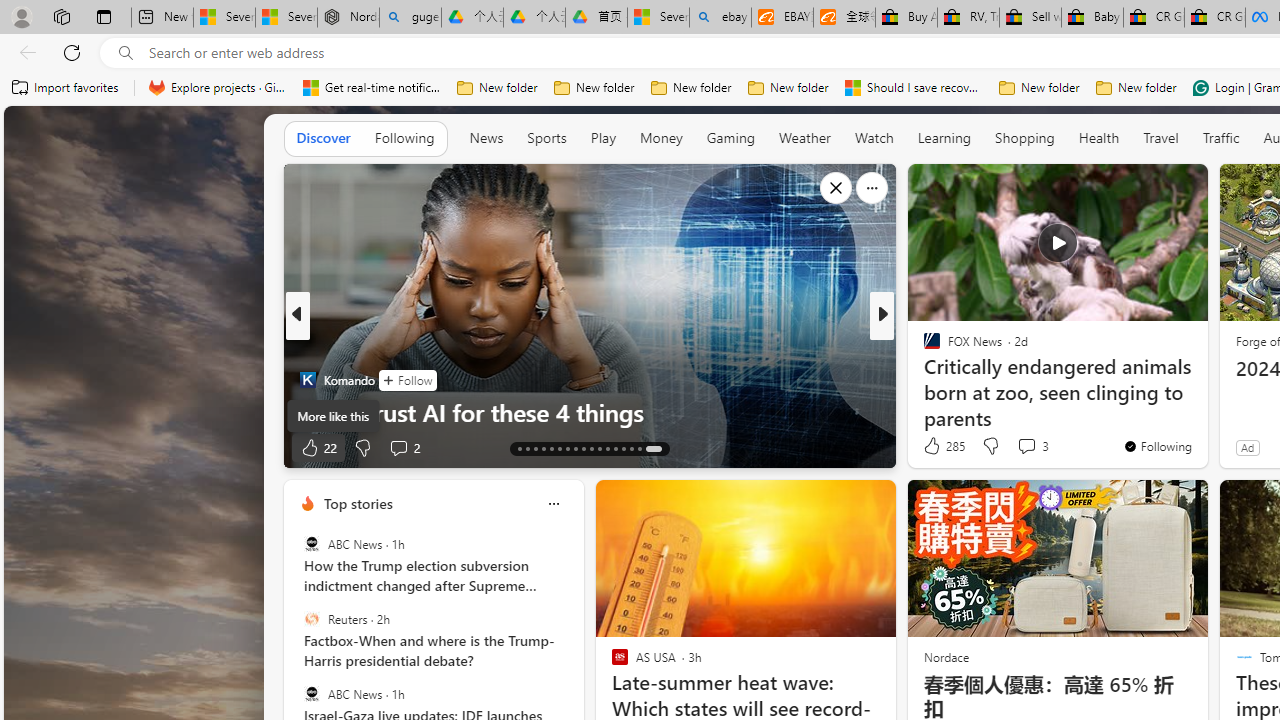  What do you see at coordinates (1247, 447) in the screenshot?
I see `Ad` at bounding box center [1247, 447].